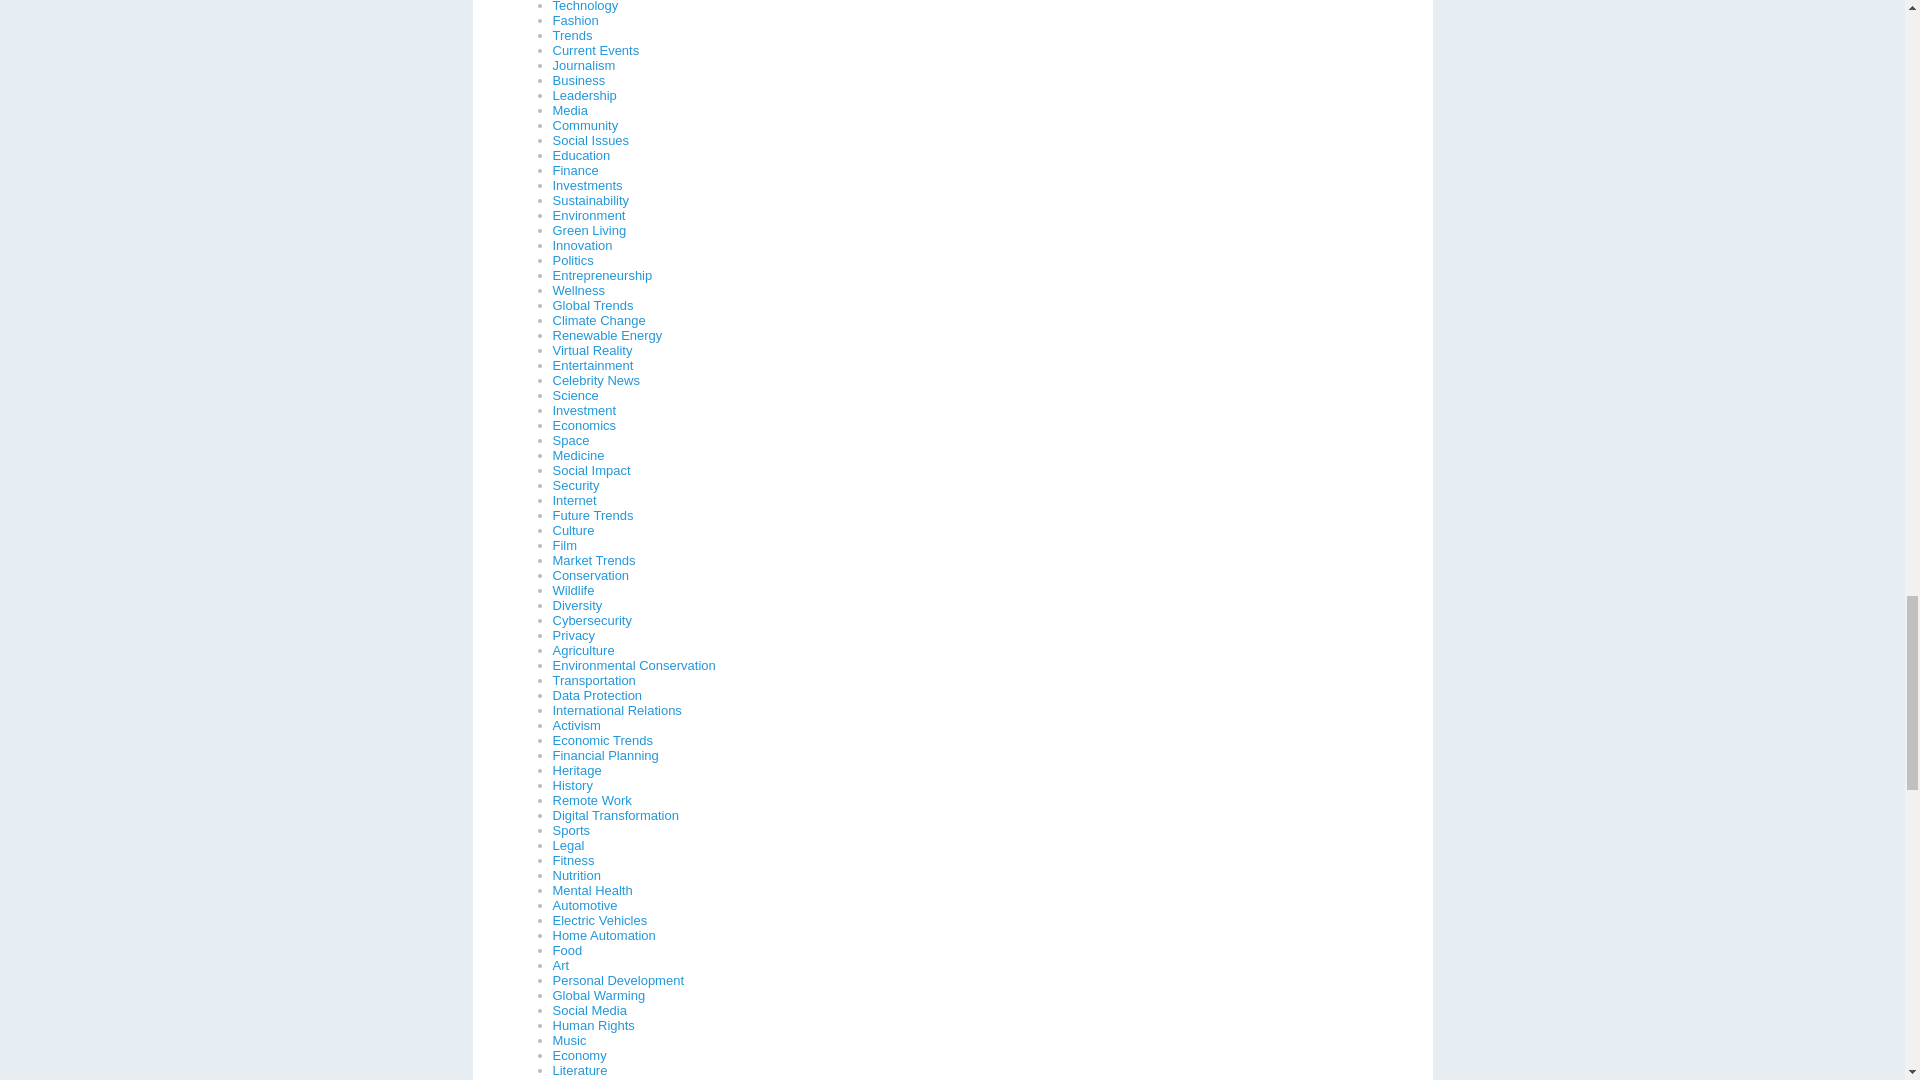 Image resolution: width=1920 pixels, height=1080 pixels. I want to click on Leadership, so click(584, 94).